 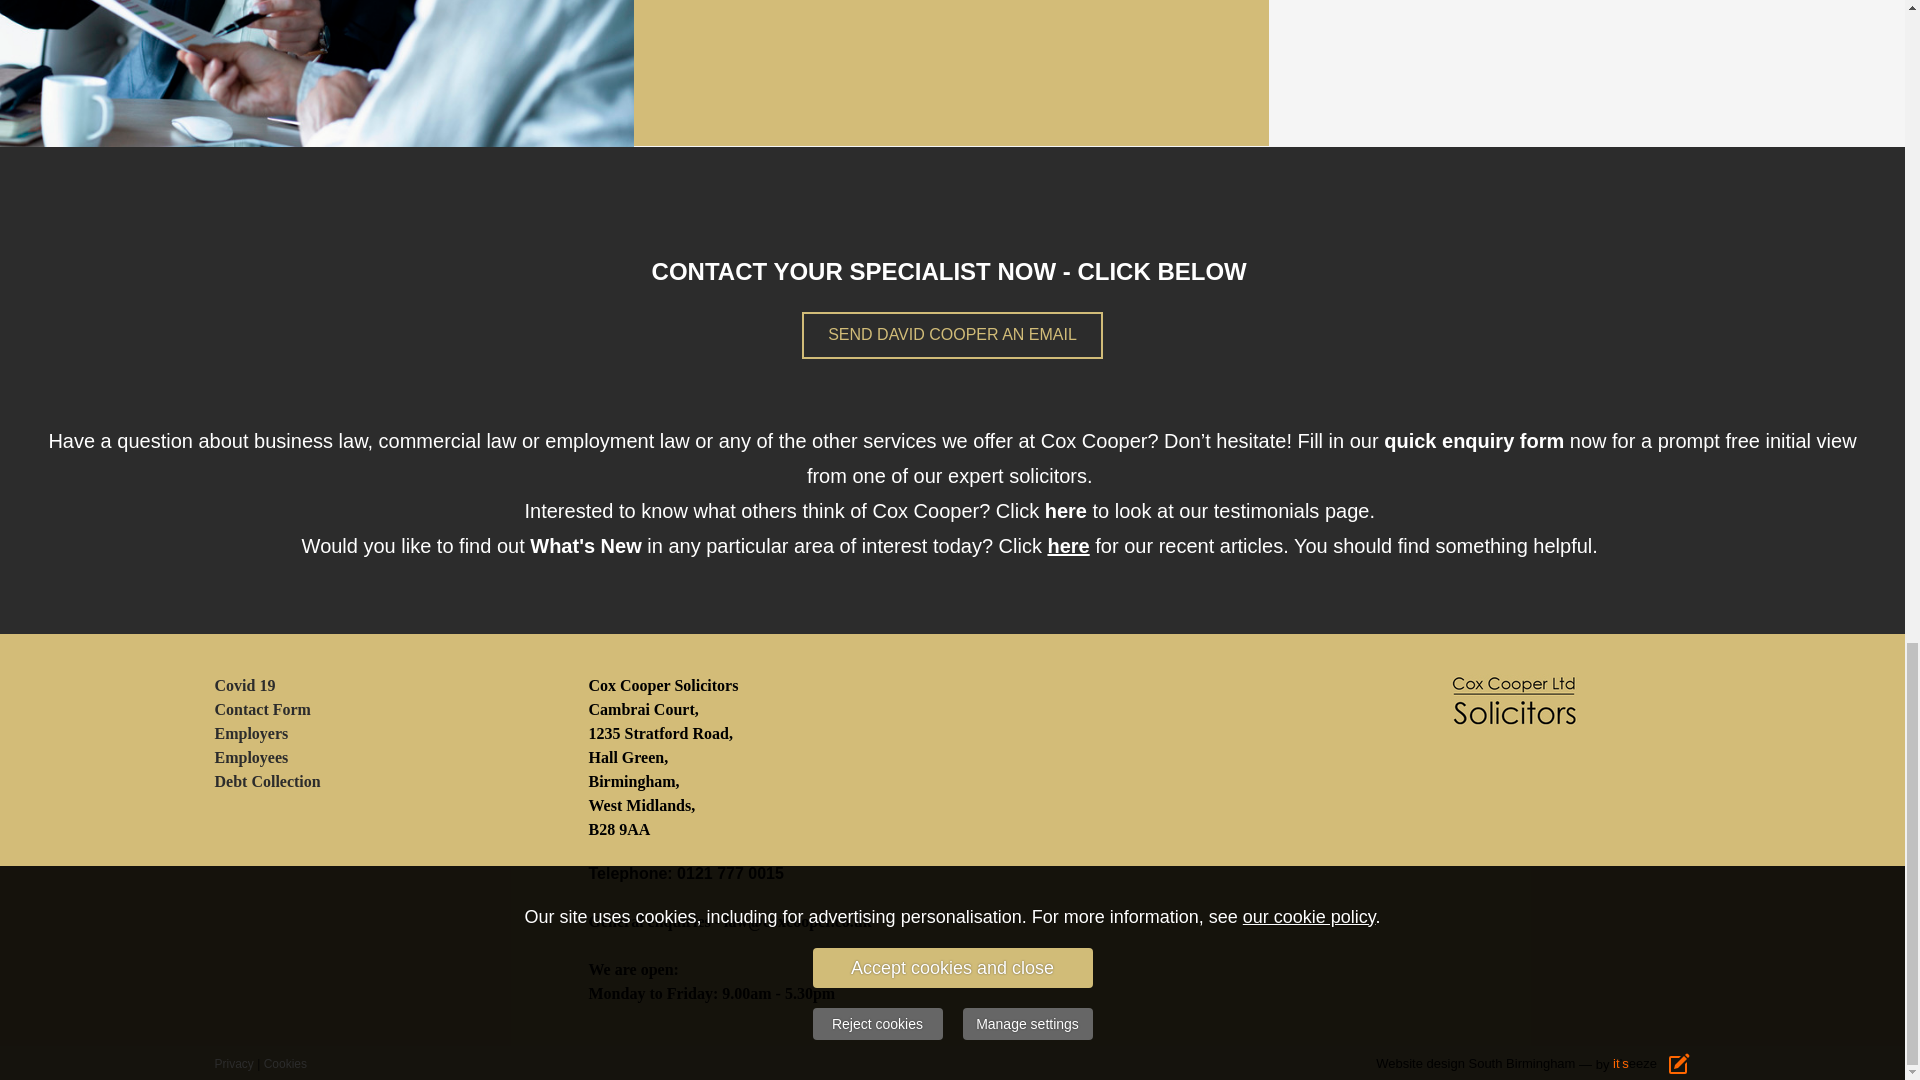 What do you see at coordinates (250, 732) in the screenshot?
I see `Employers` at bounding box center [250, 732].